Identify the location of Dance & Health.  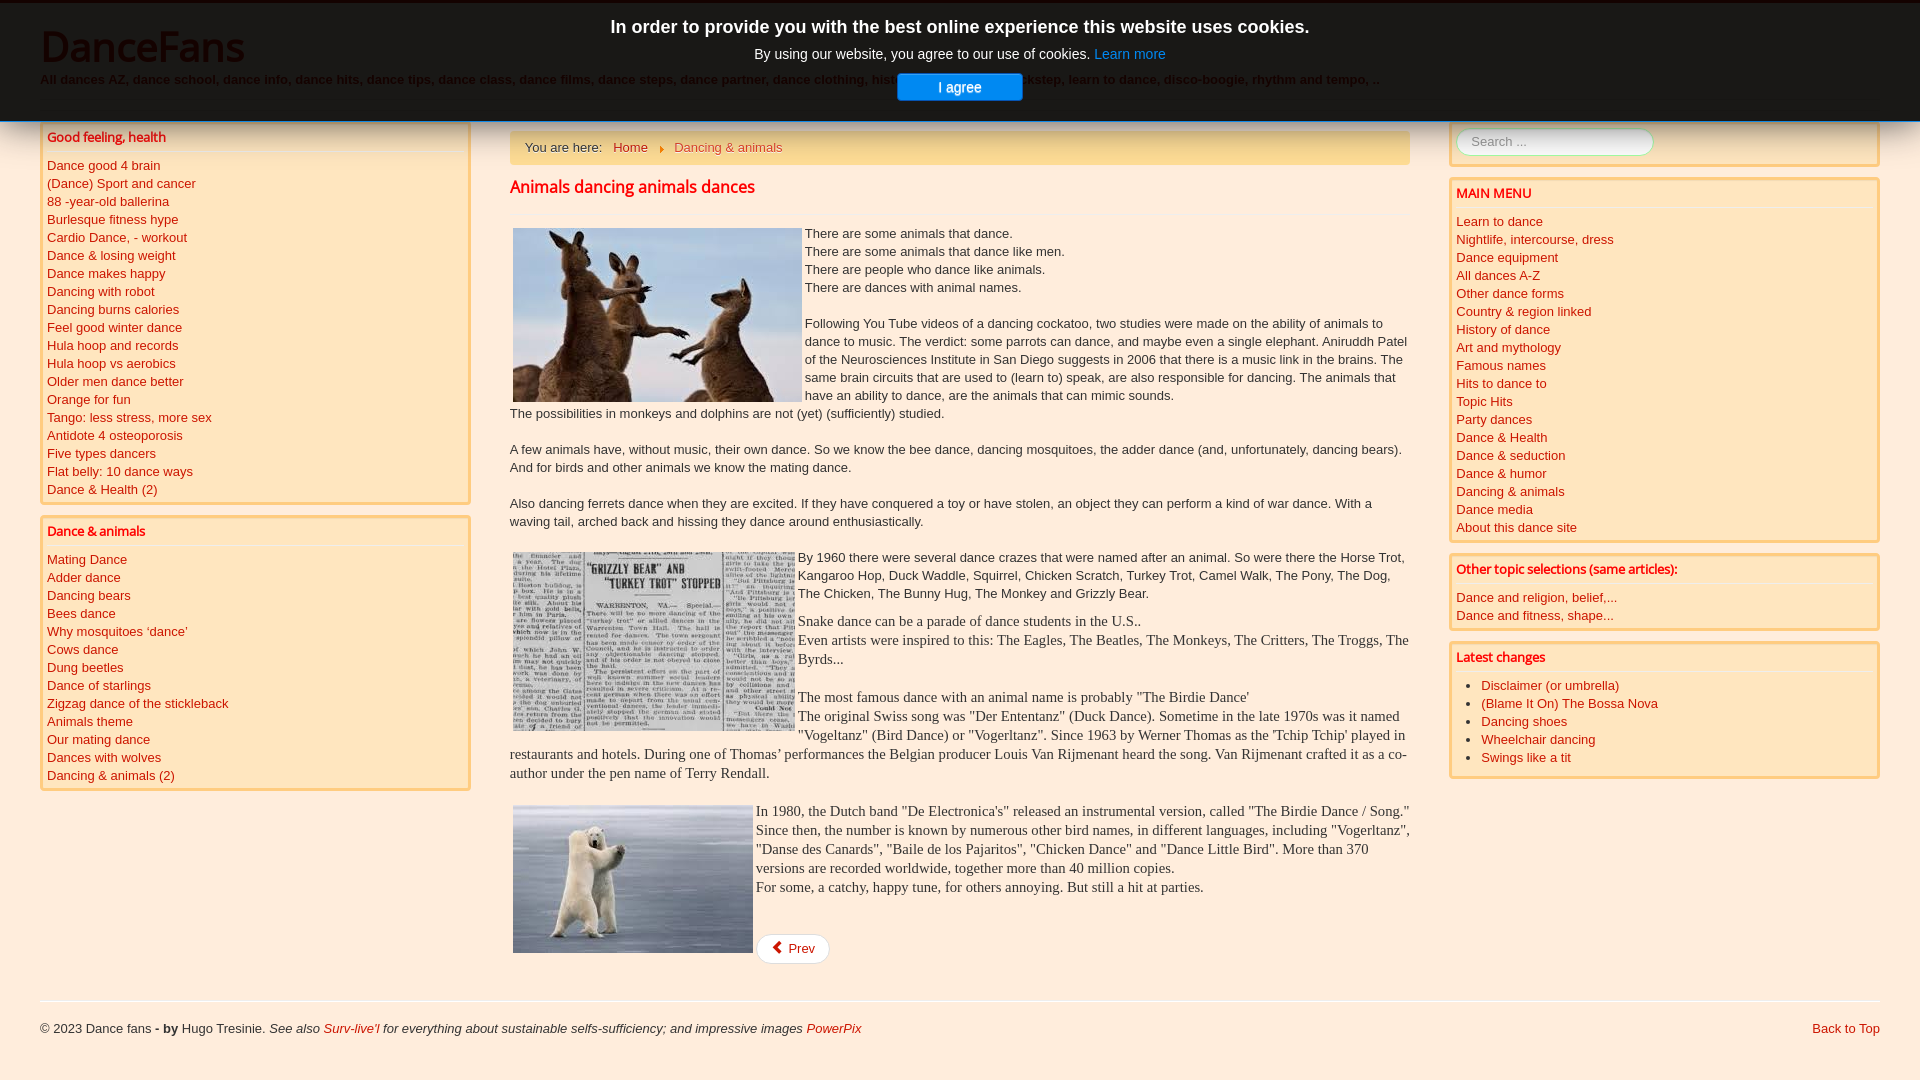
(1664, 438).